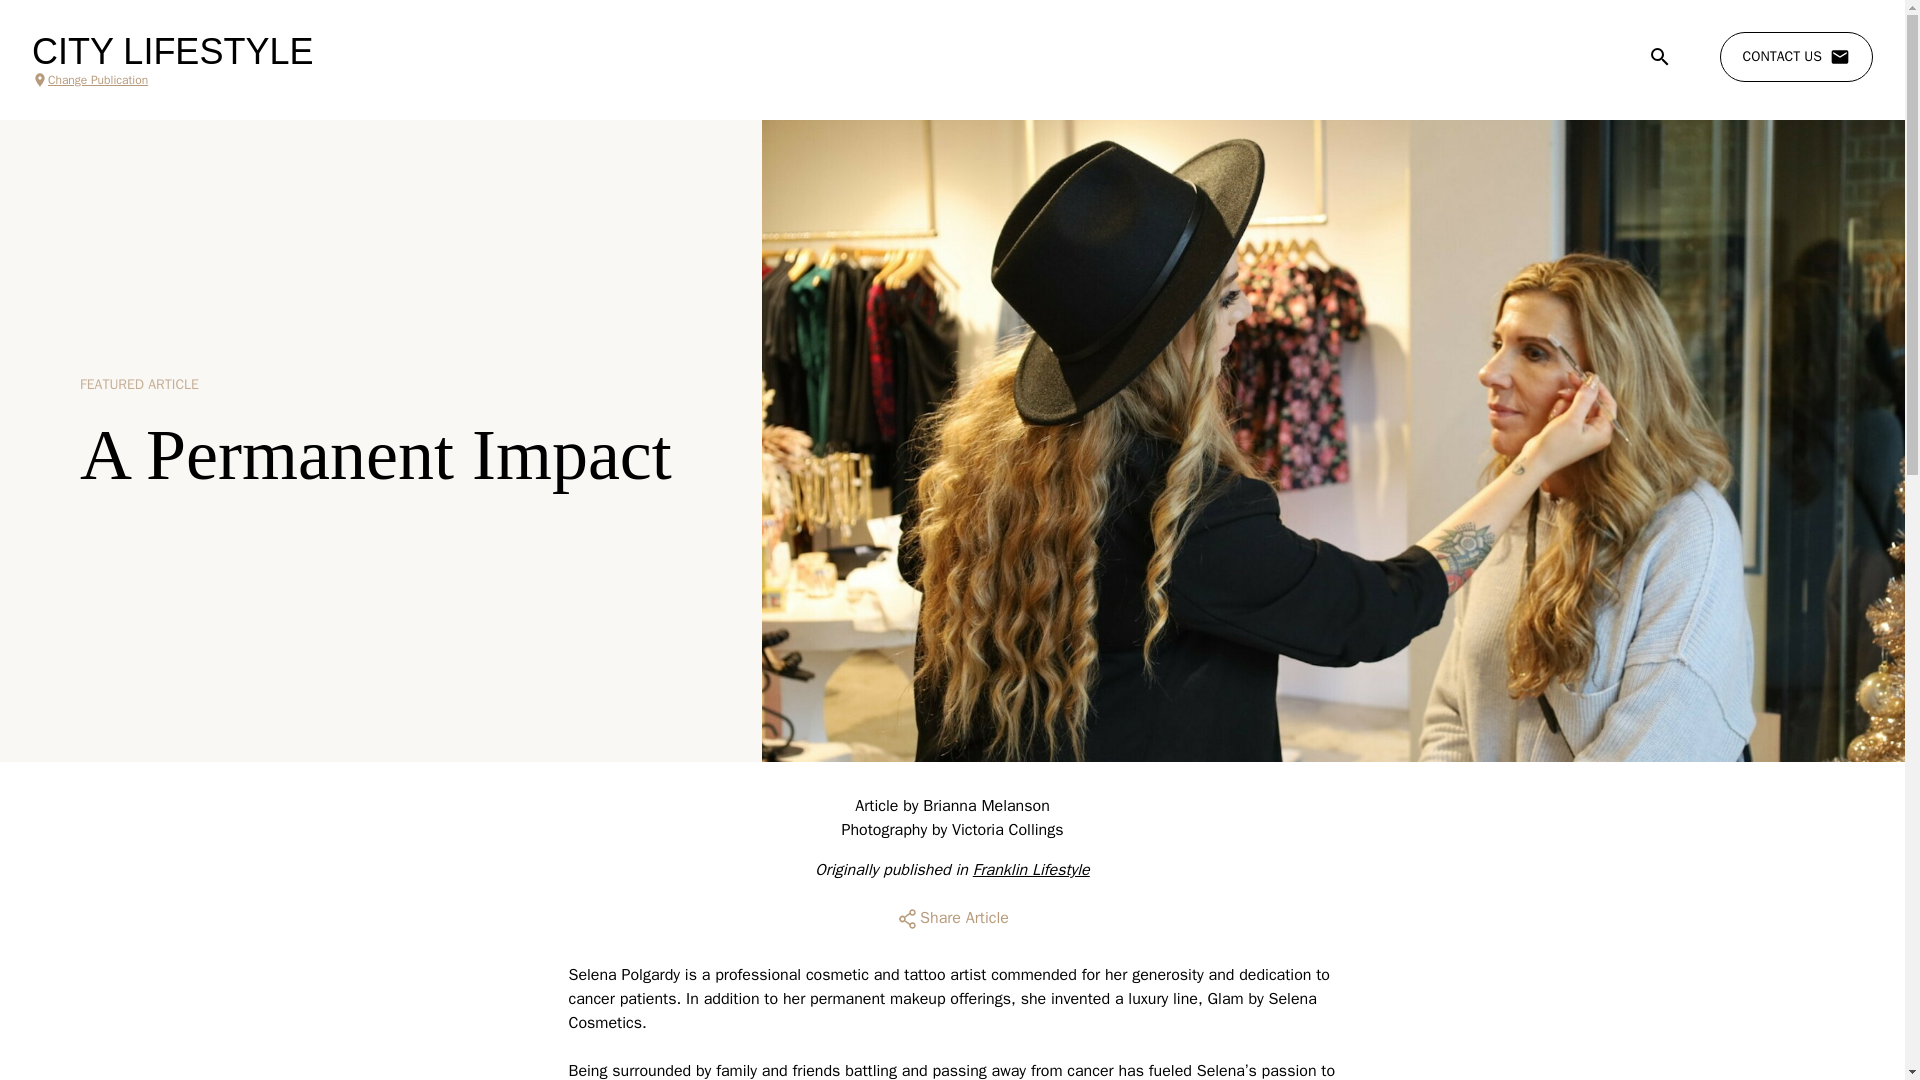 This screenshot has height=1080, width=1920. Describe the element at coordinates (1032, 870) in the screenshot. I see `Franklin Lifestyle` at that location.